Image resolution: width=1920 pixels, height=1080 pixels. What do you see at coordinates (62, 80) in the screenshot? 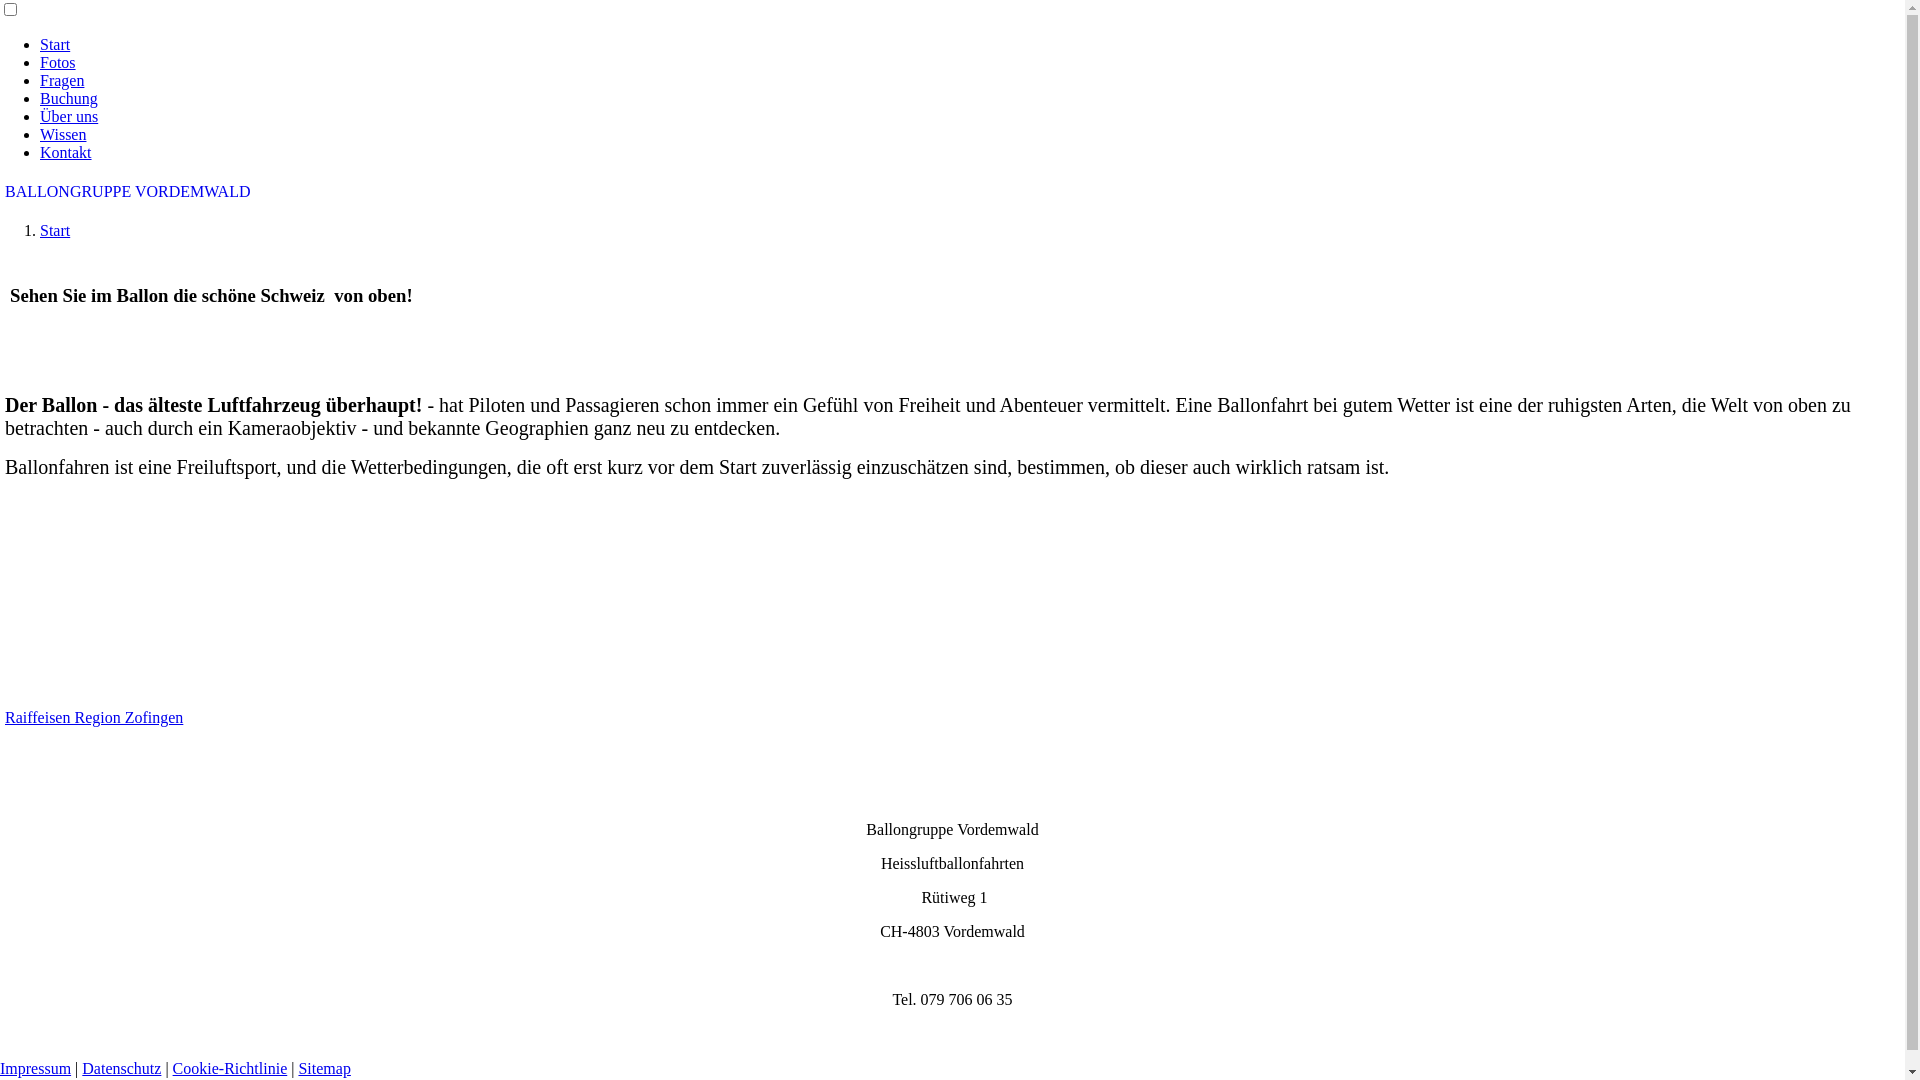
I see `Fragen` at bounding box center [62, 80].